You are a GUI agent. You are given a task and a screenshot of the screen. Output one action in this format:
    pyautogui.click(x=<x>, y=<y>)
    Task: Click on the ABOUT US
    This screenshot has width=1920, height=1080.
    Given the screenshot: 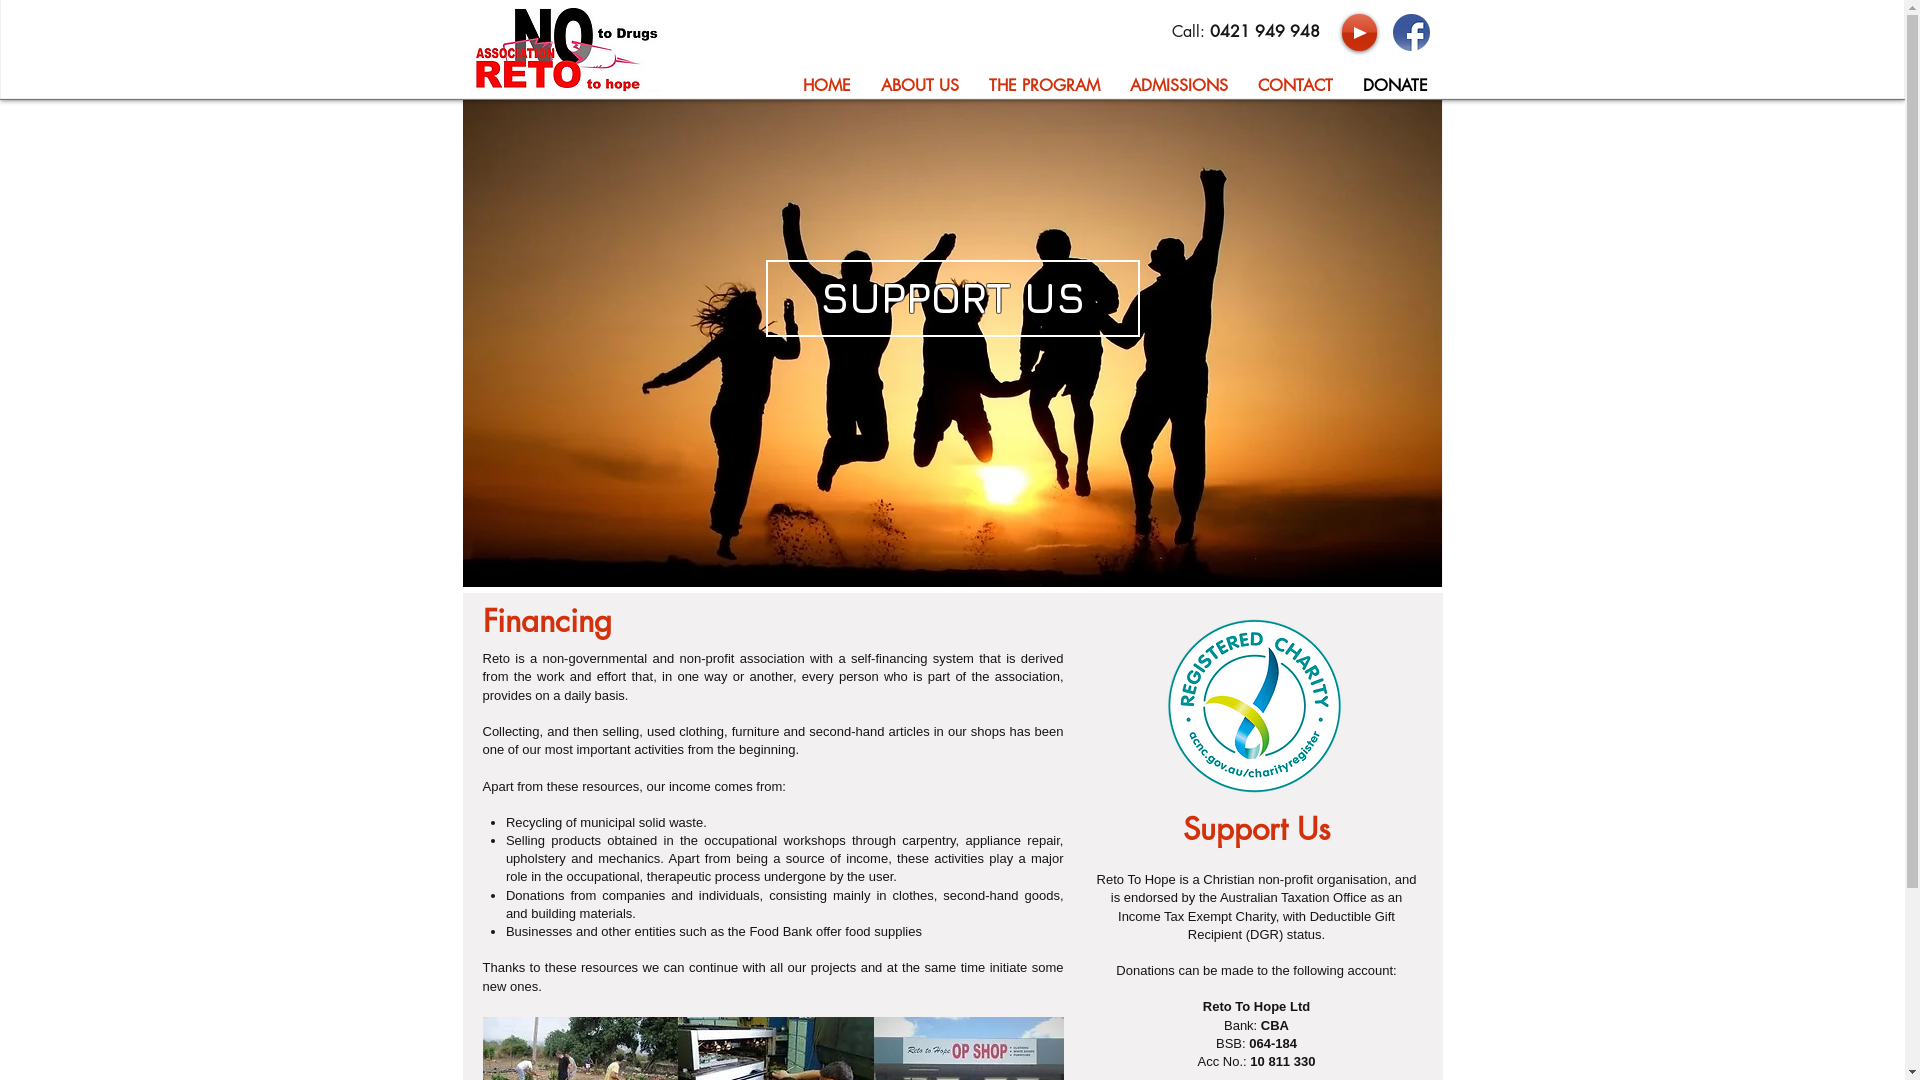 What is the action you would take?
    pyautogui.click(x=920, y=83)
    